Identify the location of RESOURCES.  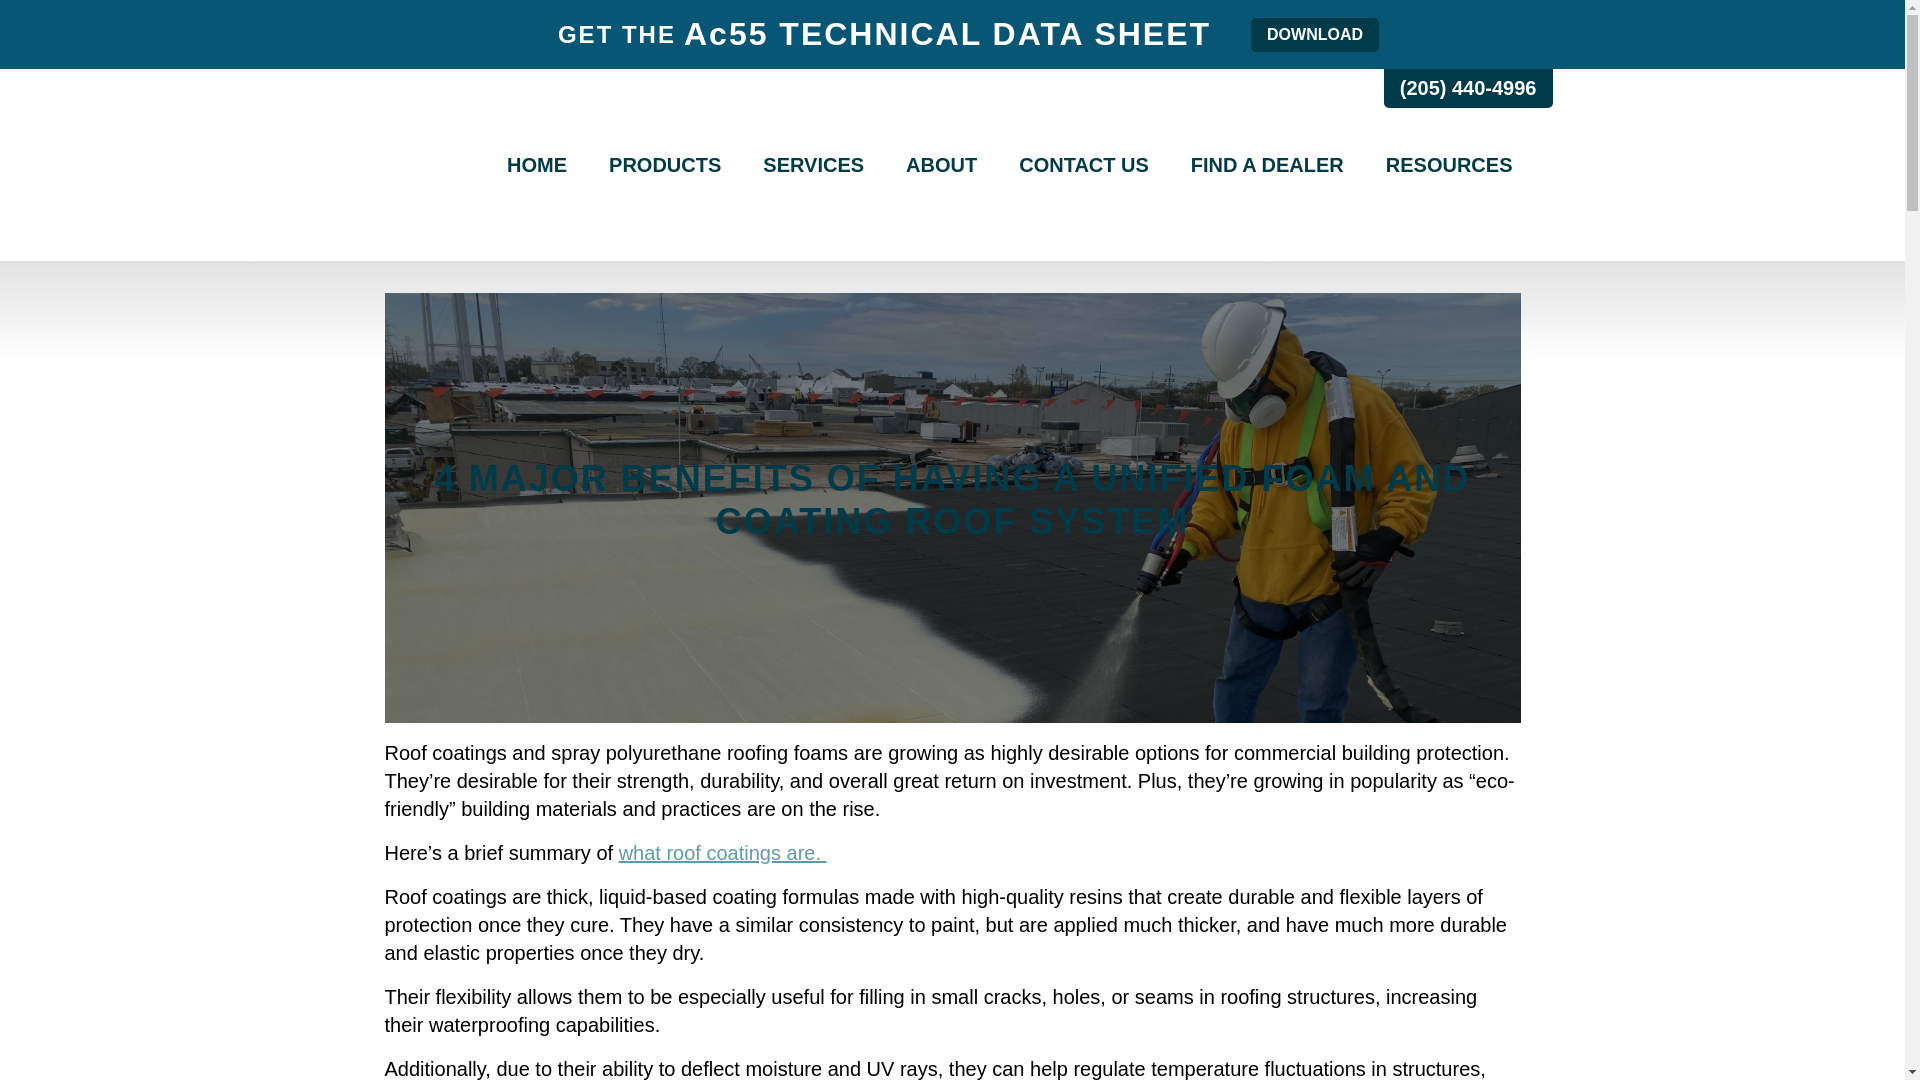
(1449, 165).